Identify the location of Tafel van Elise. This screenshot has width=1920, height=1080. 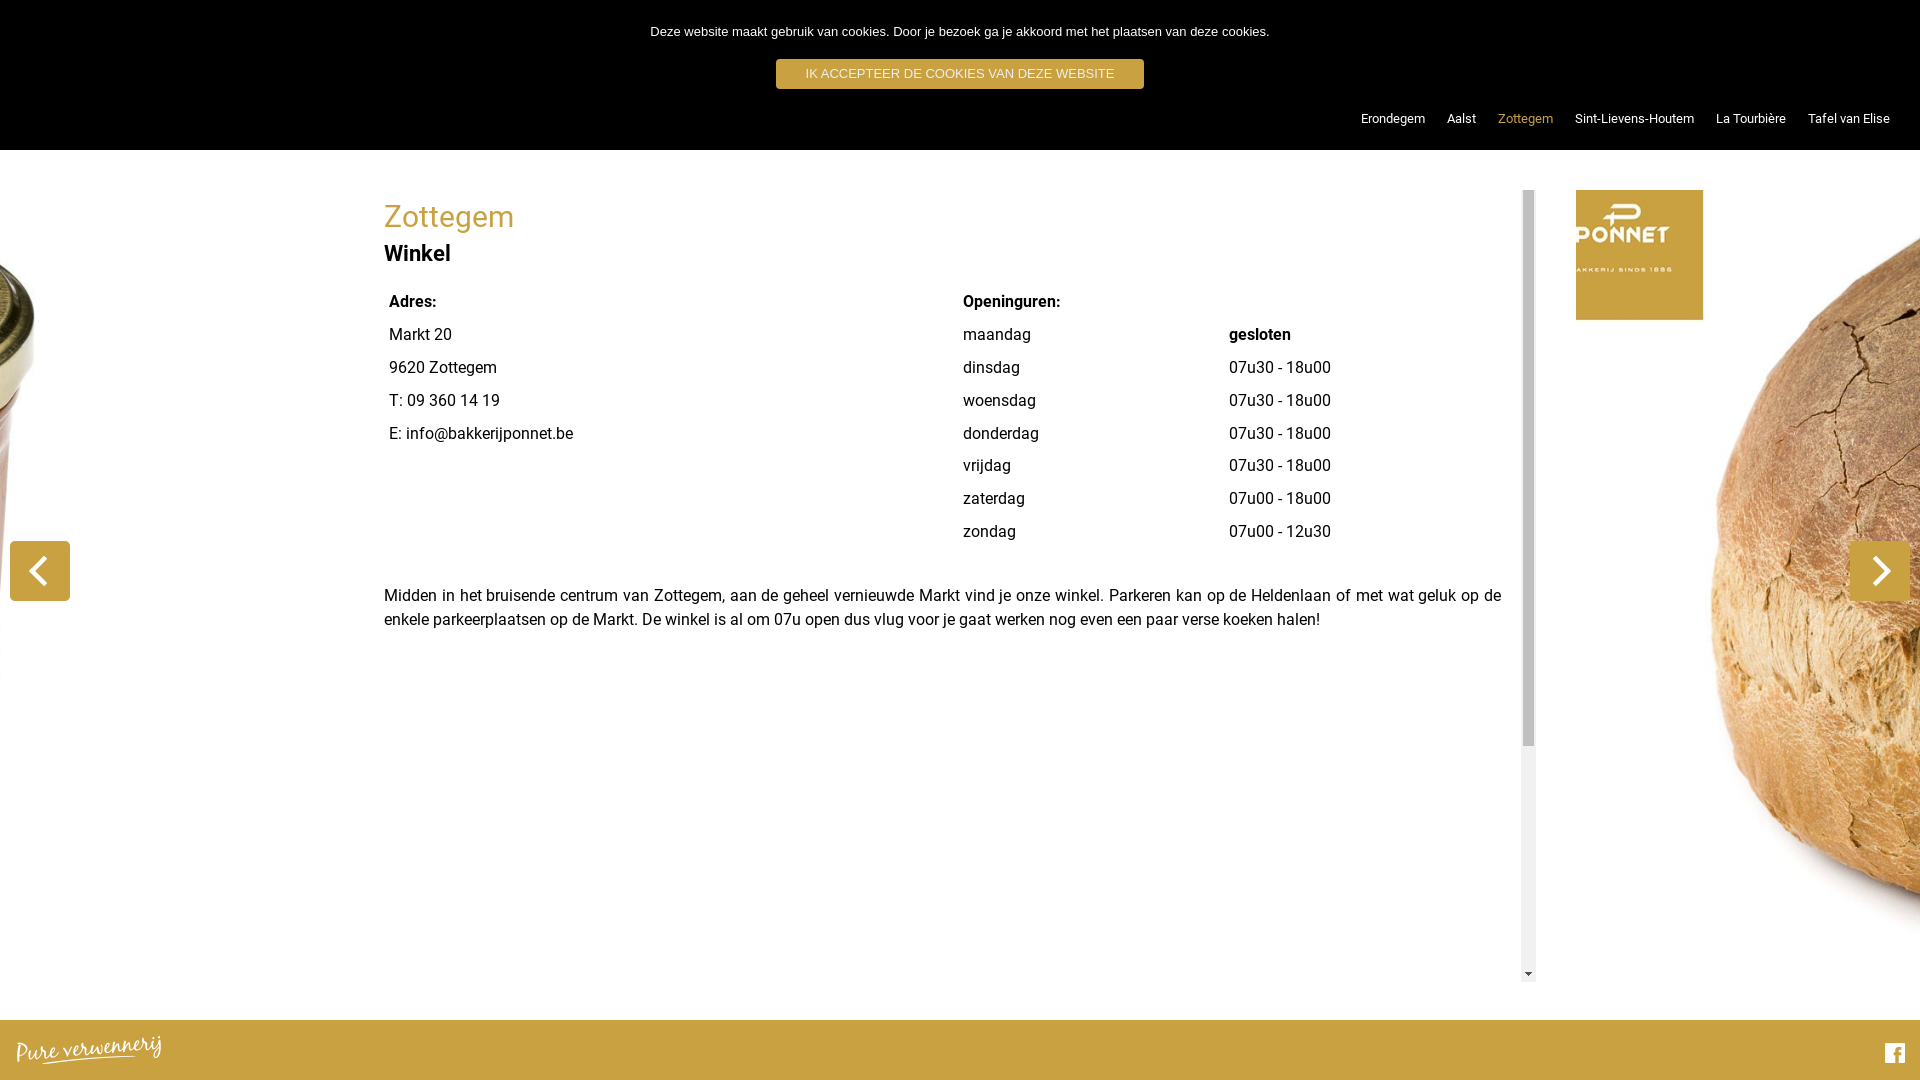
(1849, 119).